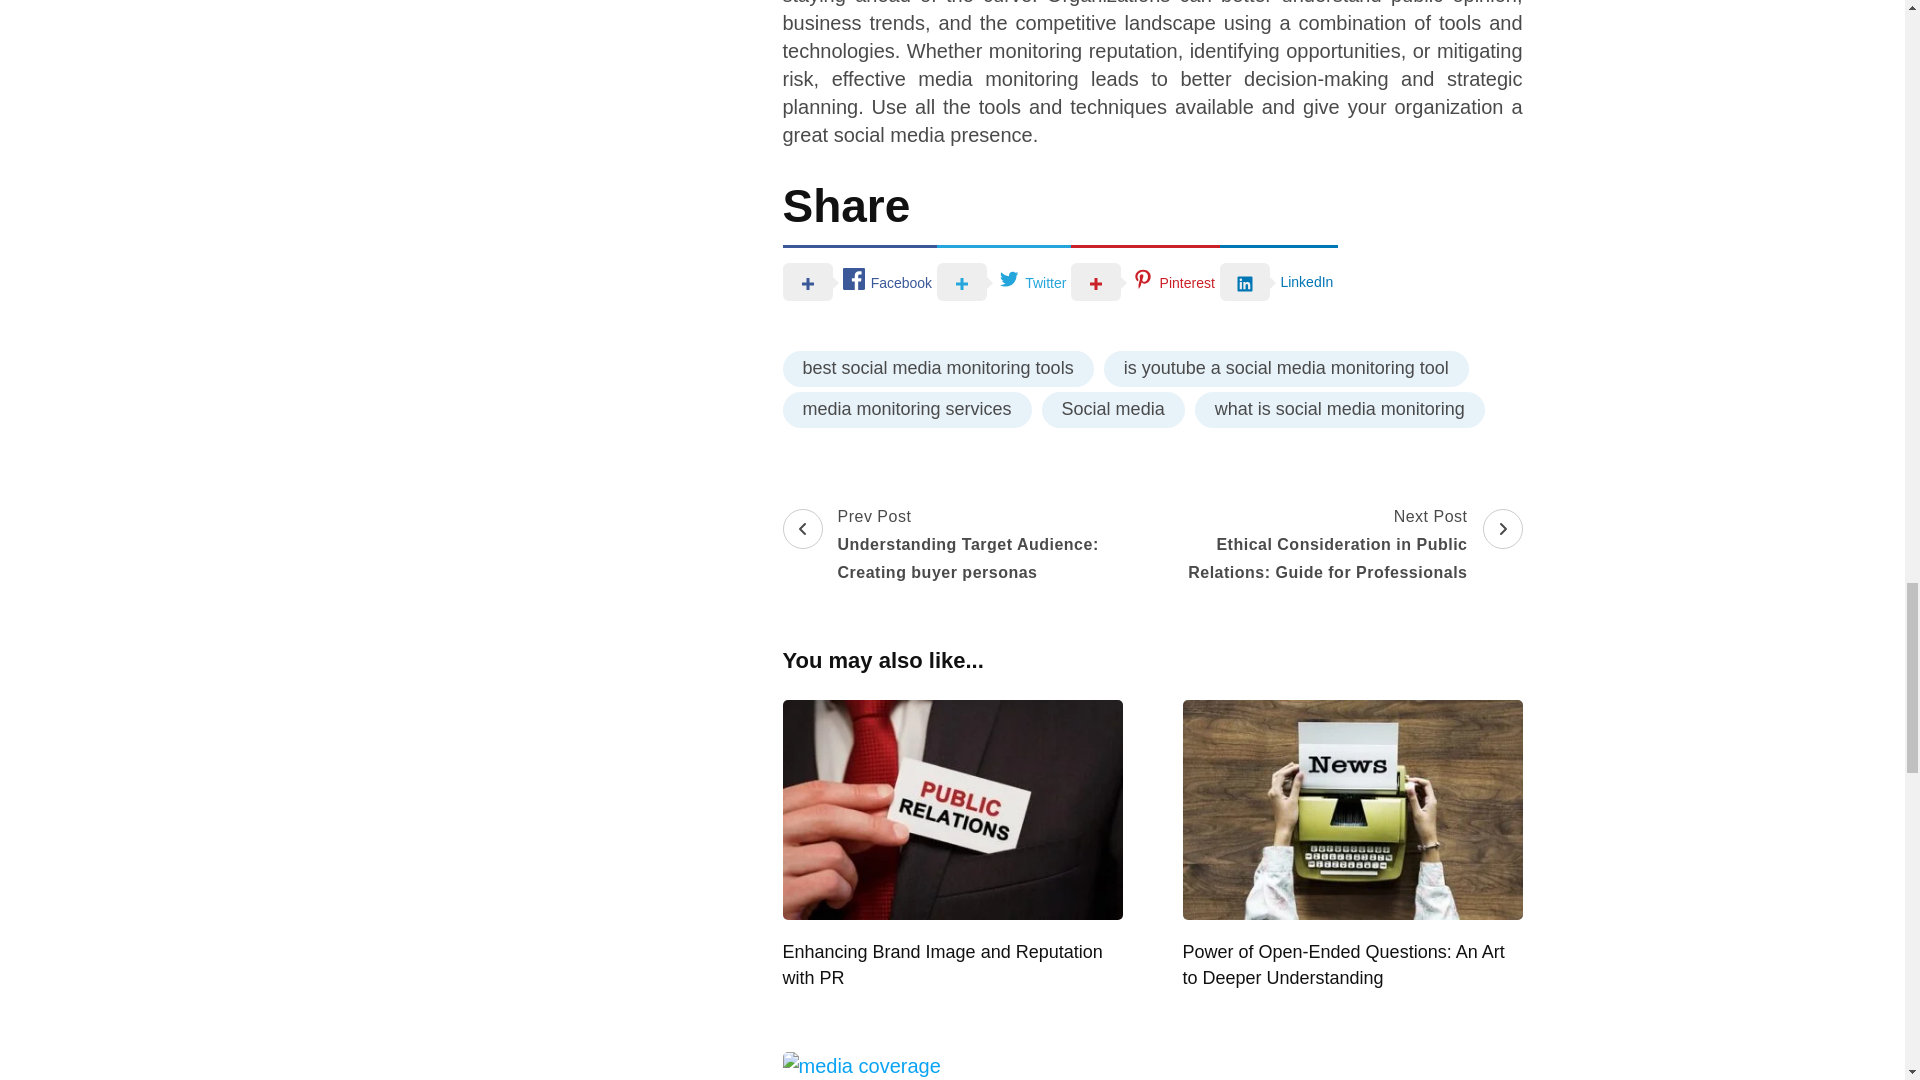 This screenshot has width=1920, height=1080. I want to click on Twitter, so click(1004, 280).